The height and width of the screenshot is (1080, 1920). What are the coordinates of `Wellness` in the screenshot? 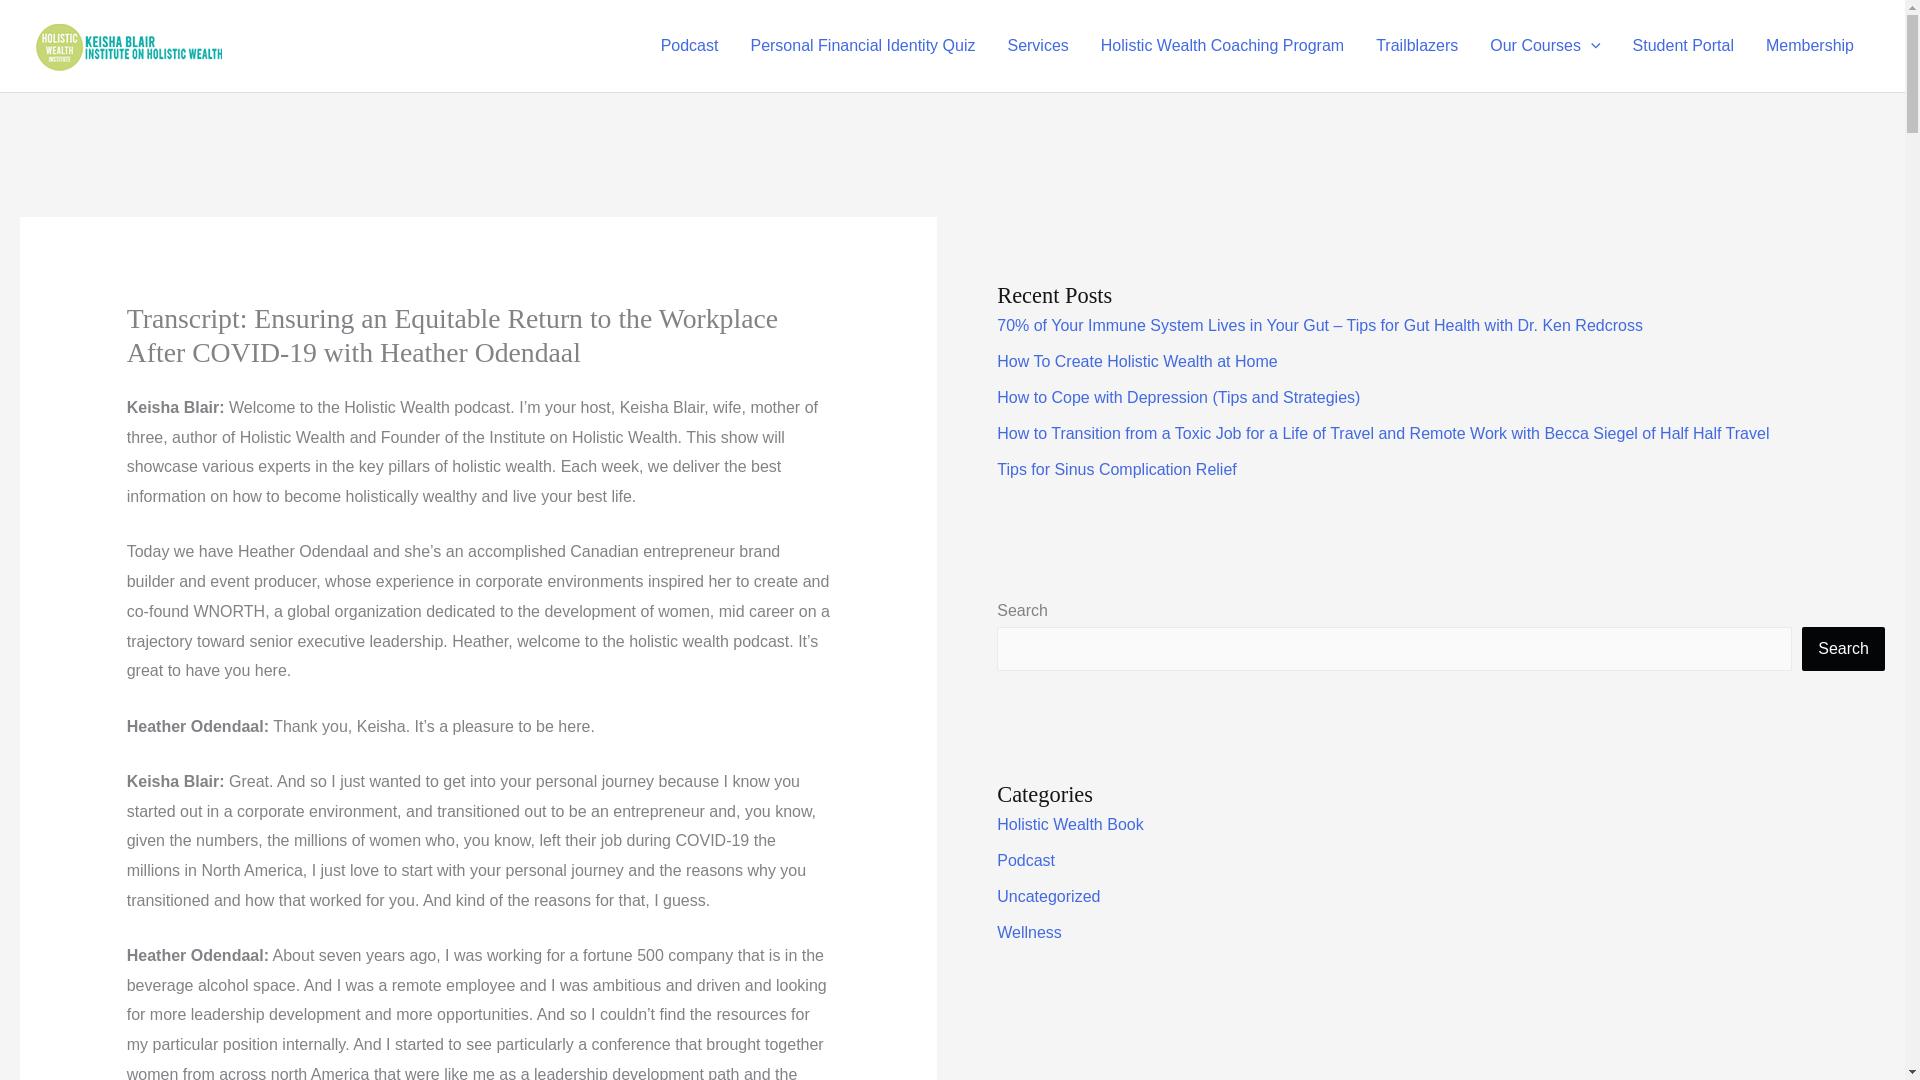 It's located at (1028, 932).